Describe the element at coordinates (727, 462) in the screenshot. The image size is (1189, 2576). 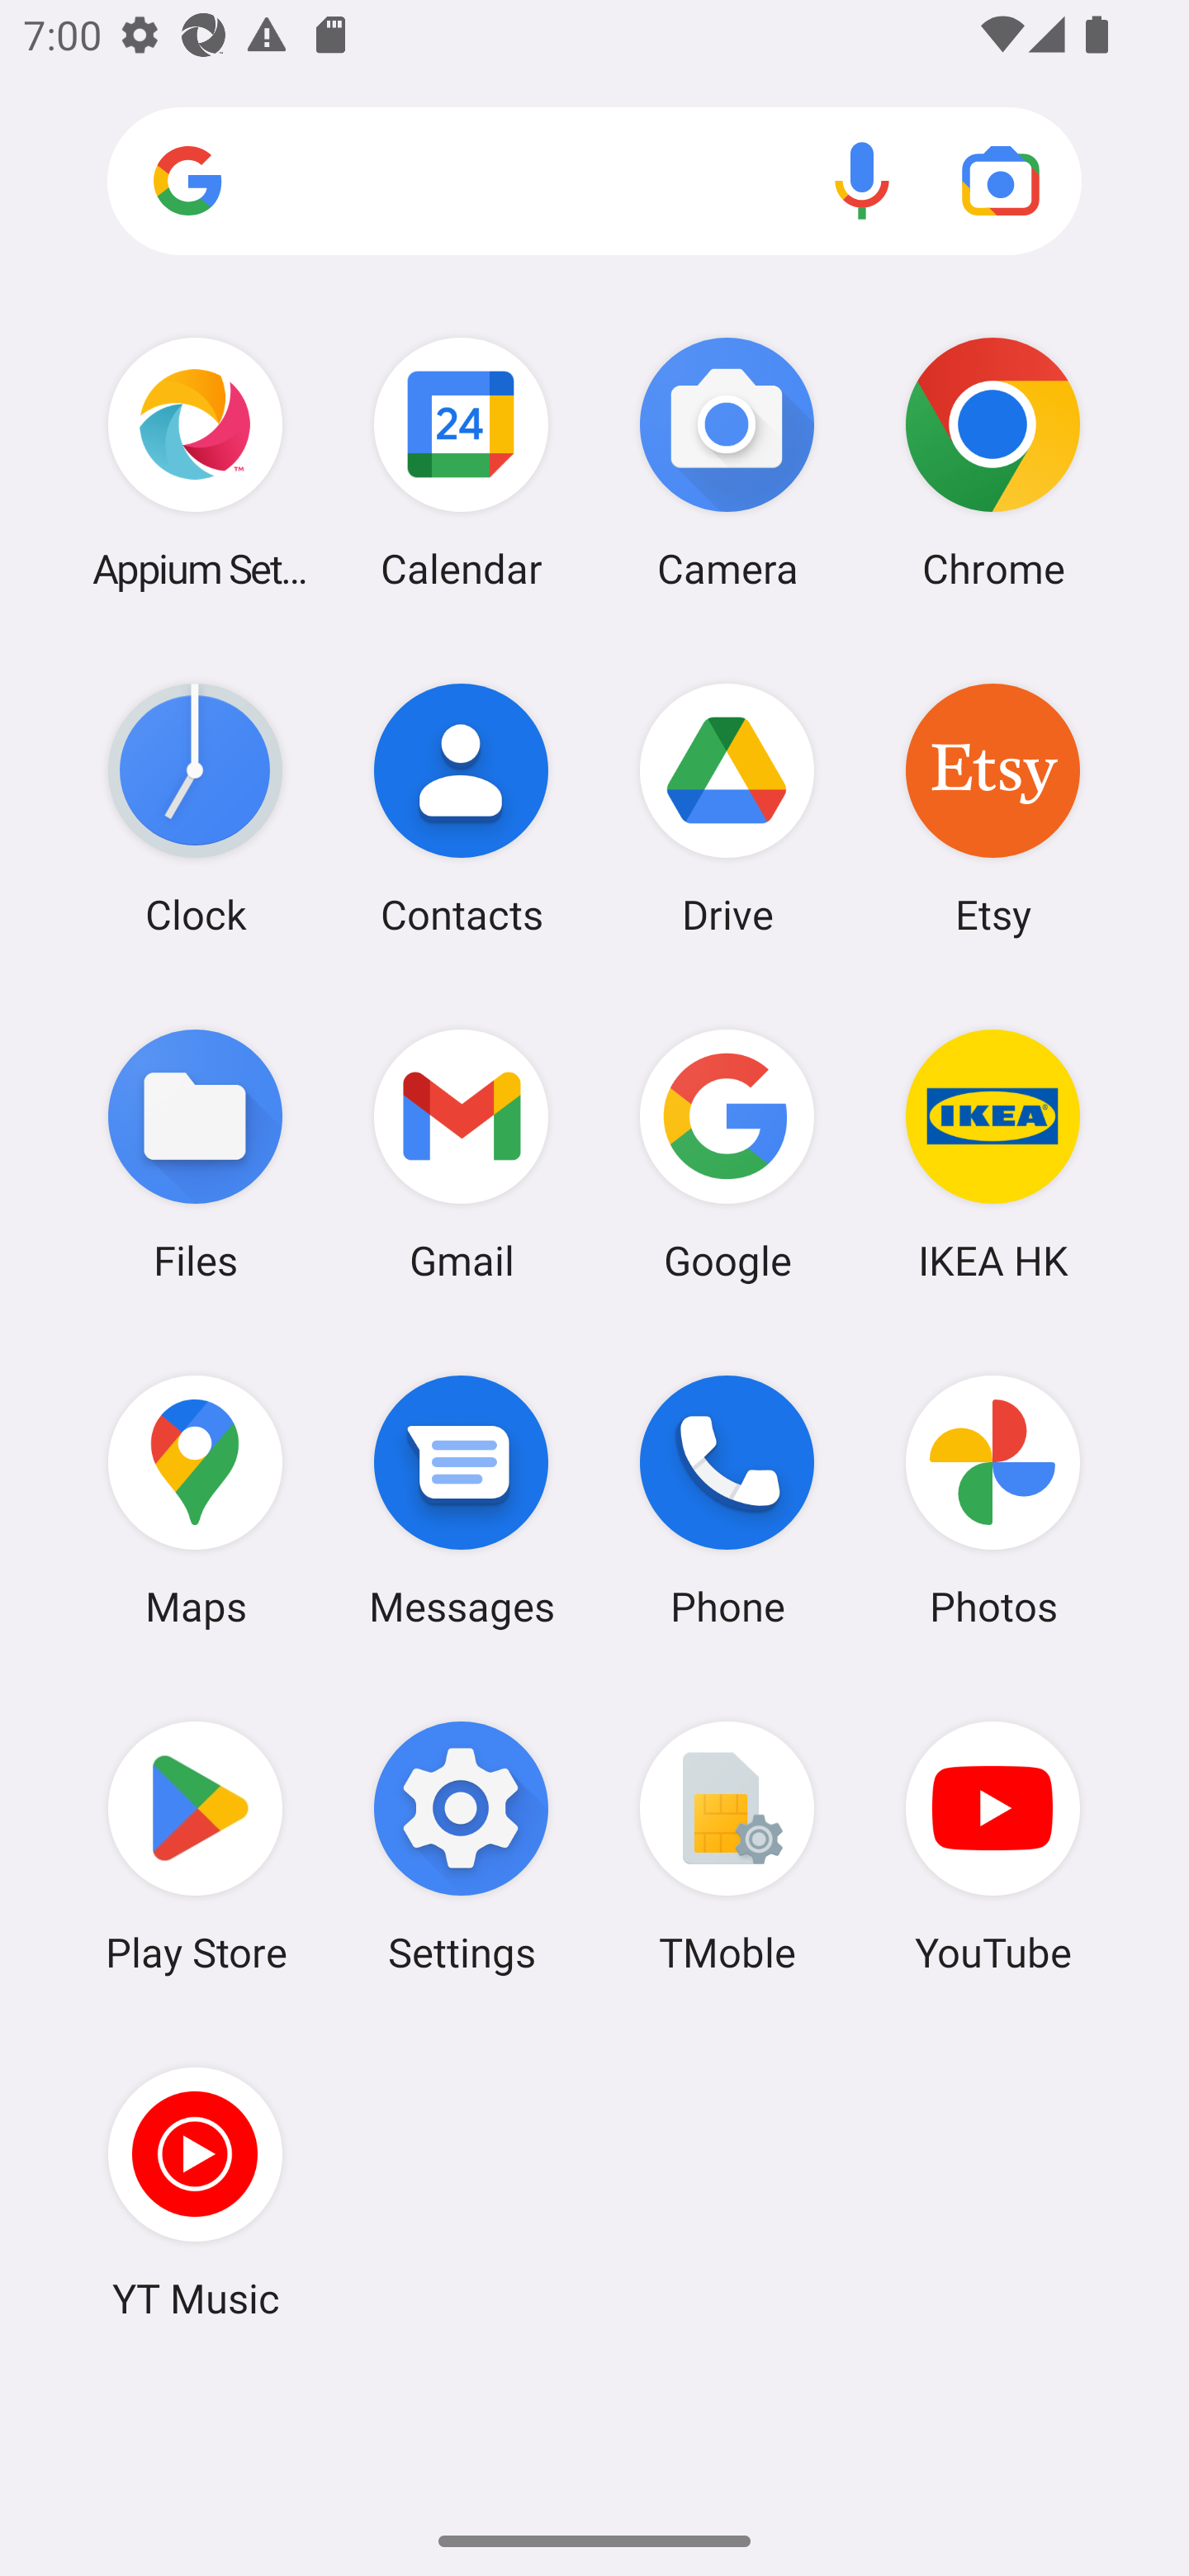
I see `Camera` at that location.